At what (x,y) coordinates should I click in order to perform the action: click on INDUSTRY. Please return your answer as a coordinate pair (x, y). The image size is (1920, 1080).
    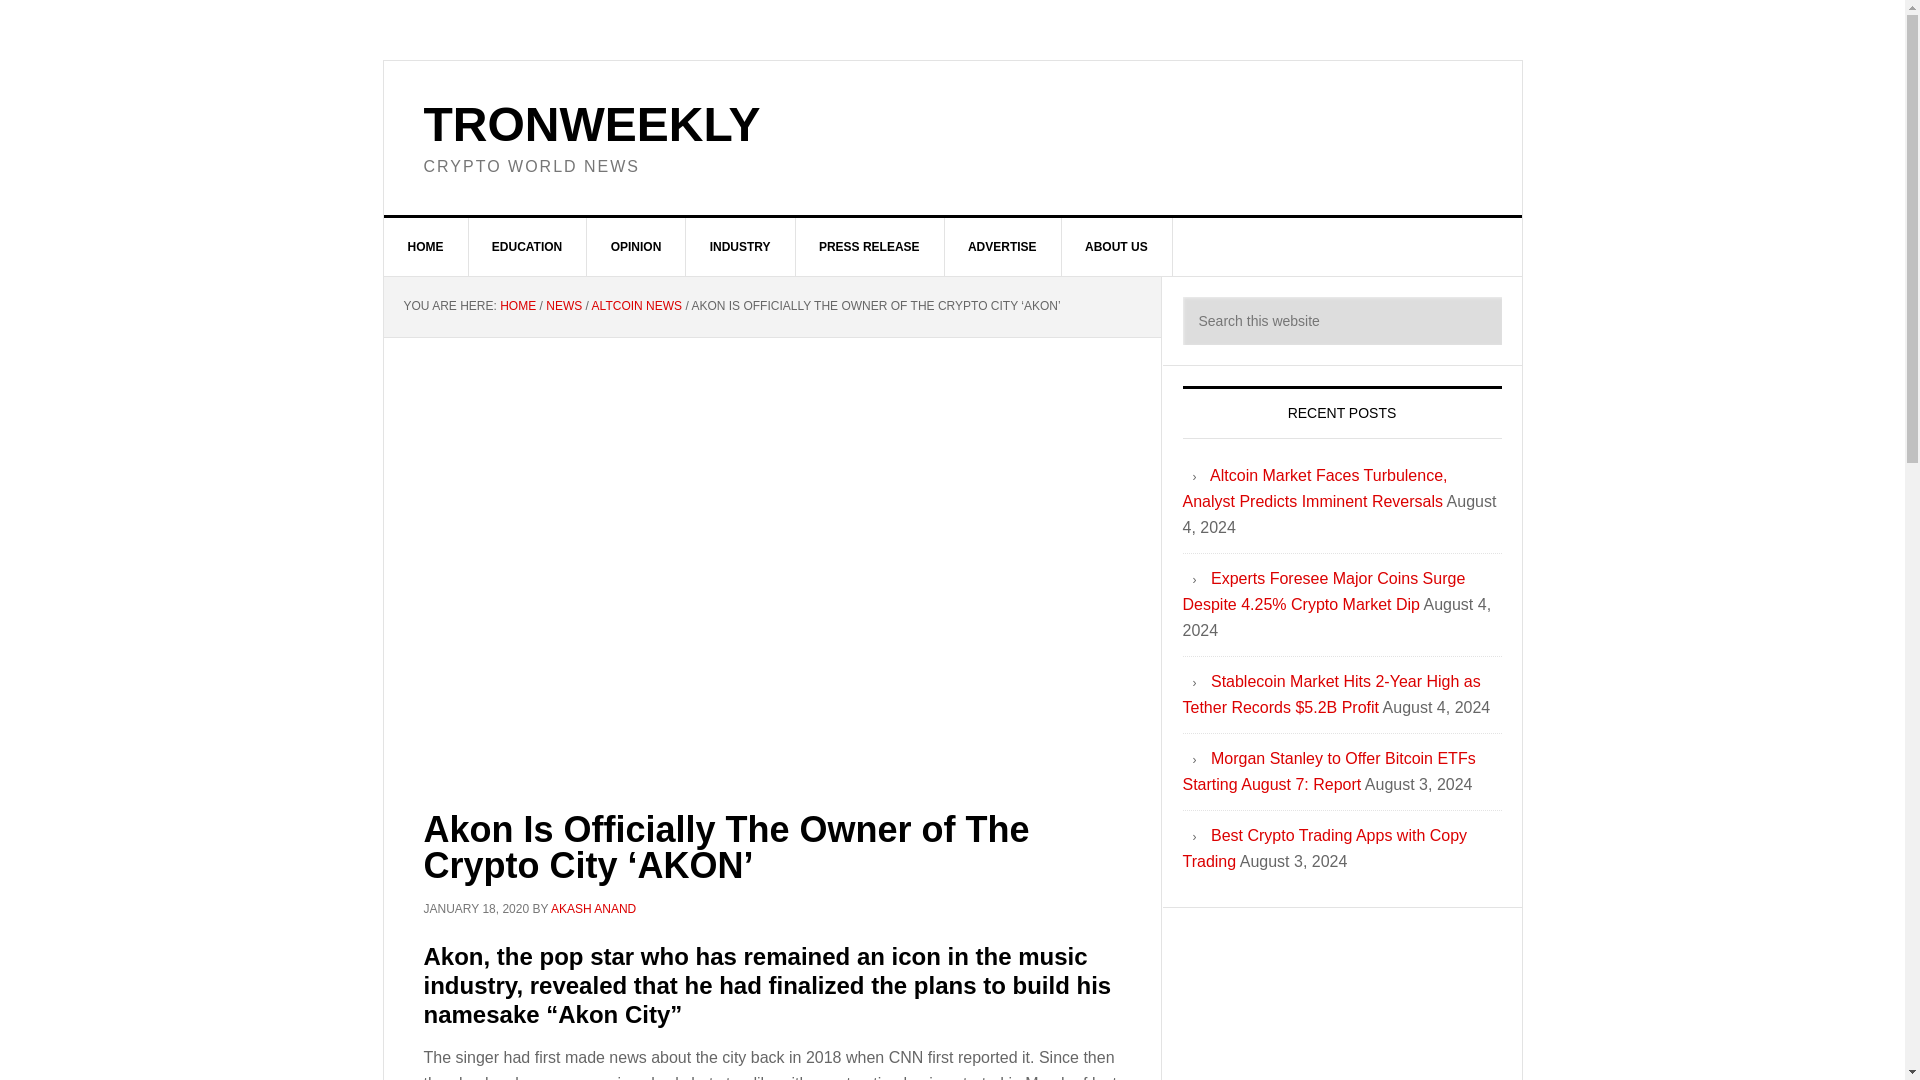
    Looking at the image, I should click on (740, 247).